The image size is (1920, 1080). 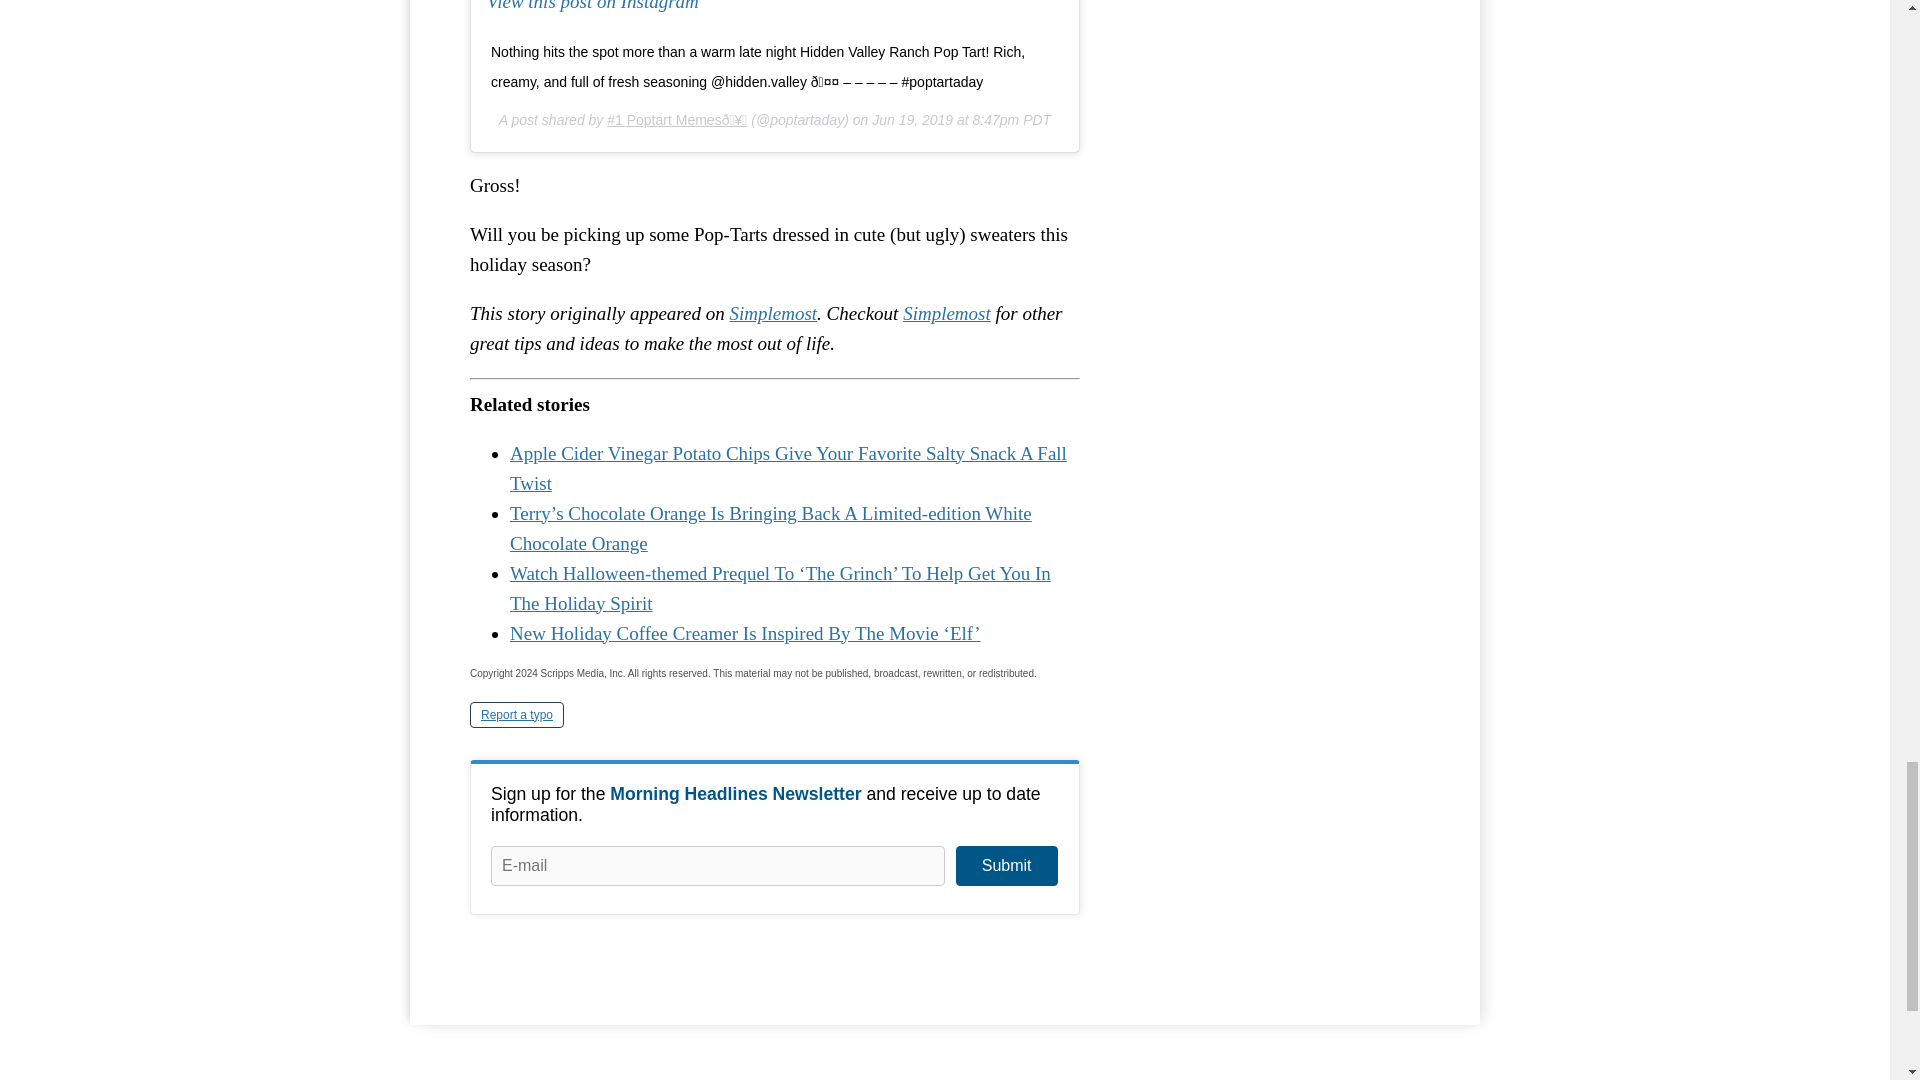 What do you see at coordinates (1006, 865) in the screenshot?
I see `Submit` at bounding box center [1006, 865].